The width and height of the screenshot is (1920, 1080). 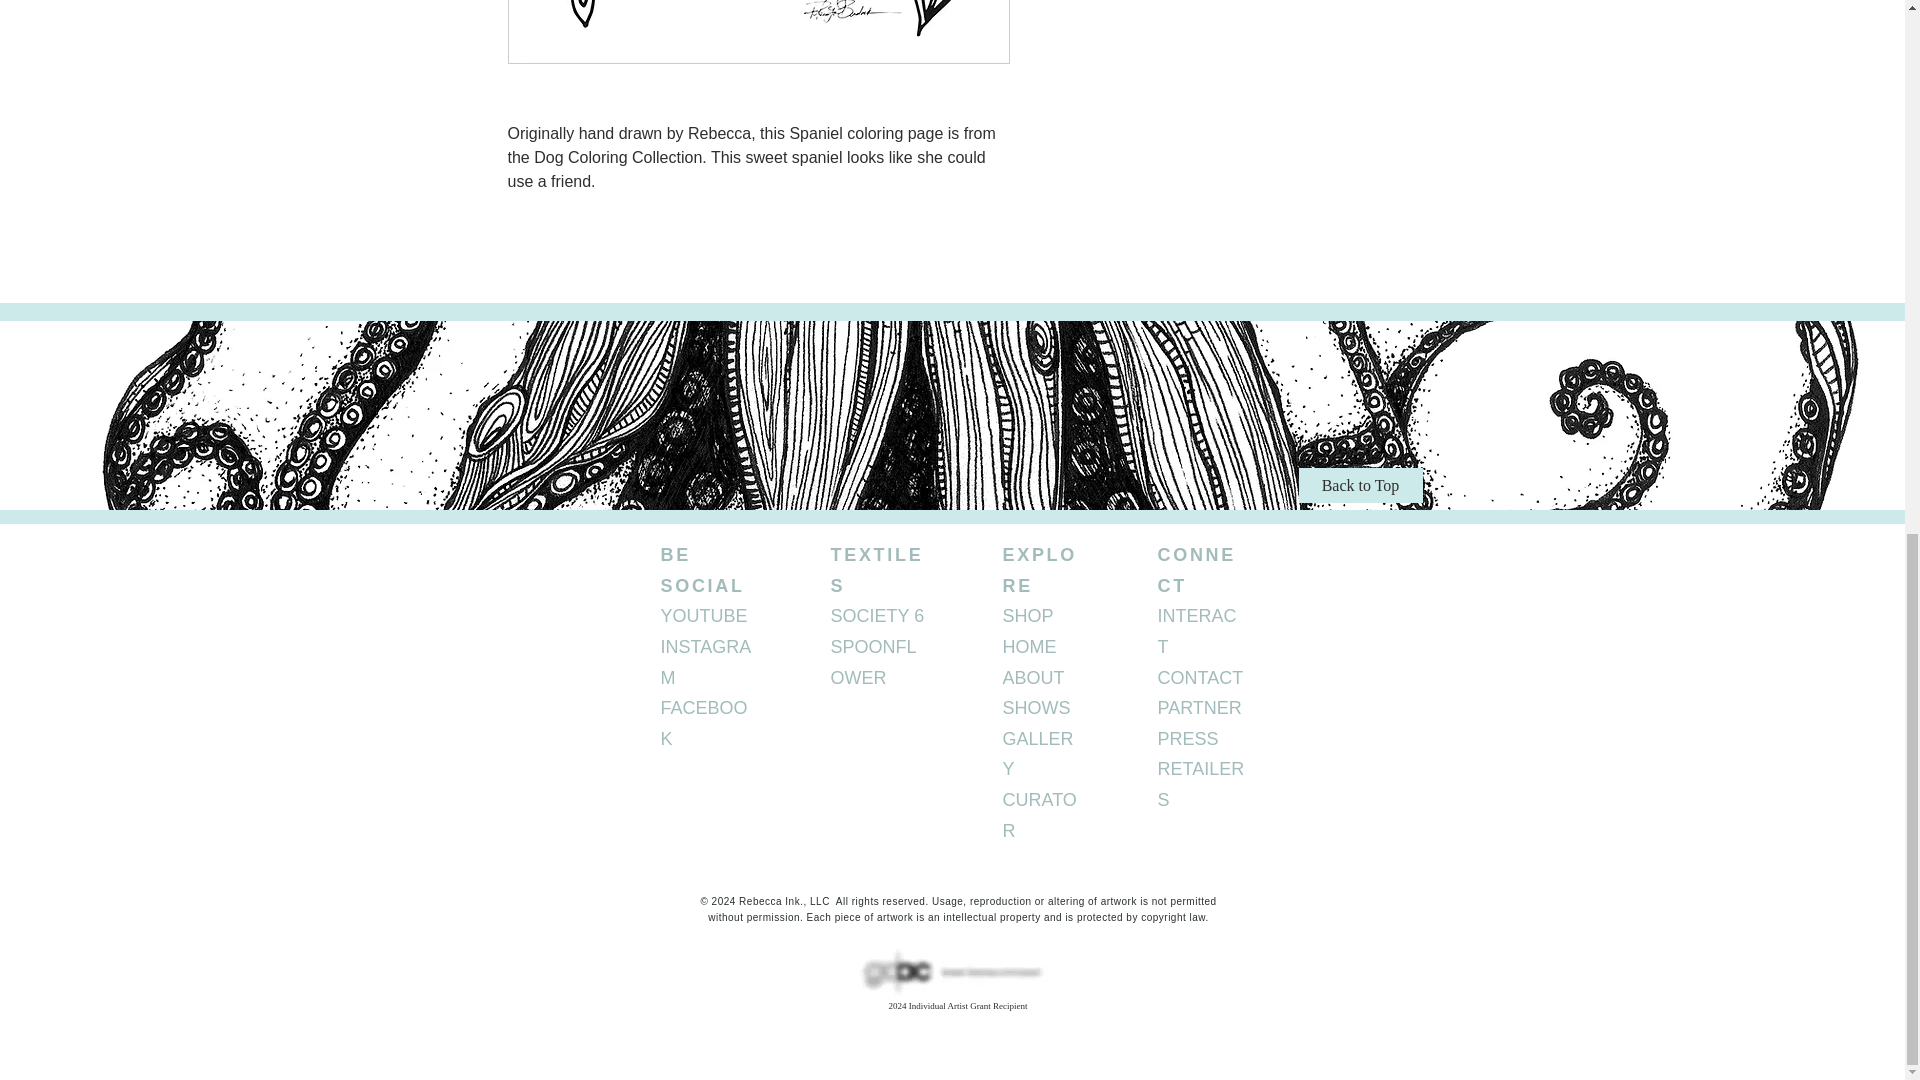 What do you see at coordinates (703, 616) in the screenshot?
I see `YOUTUBE` at bounding box center [703, 616].